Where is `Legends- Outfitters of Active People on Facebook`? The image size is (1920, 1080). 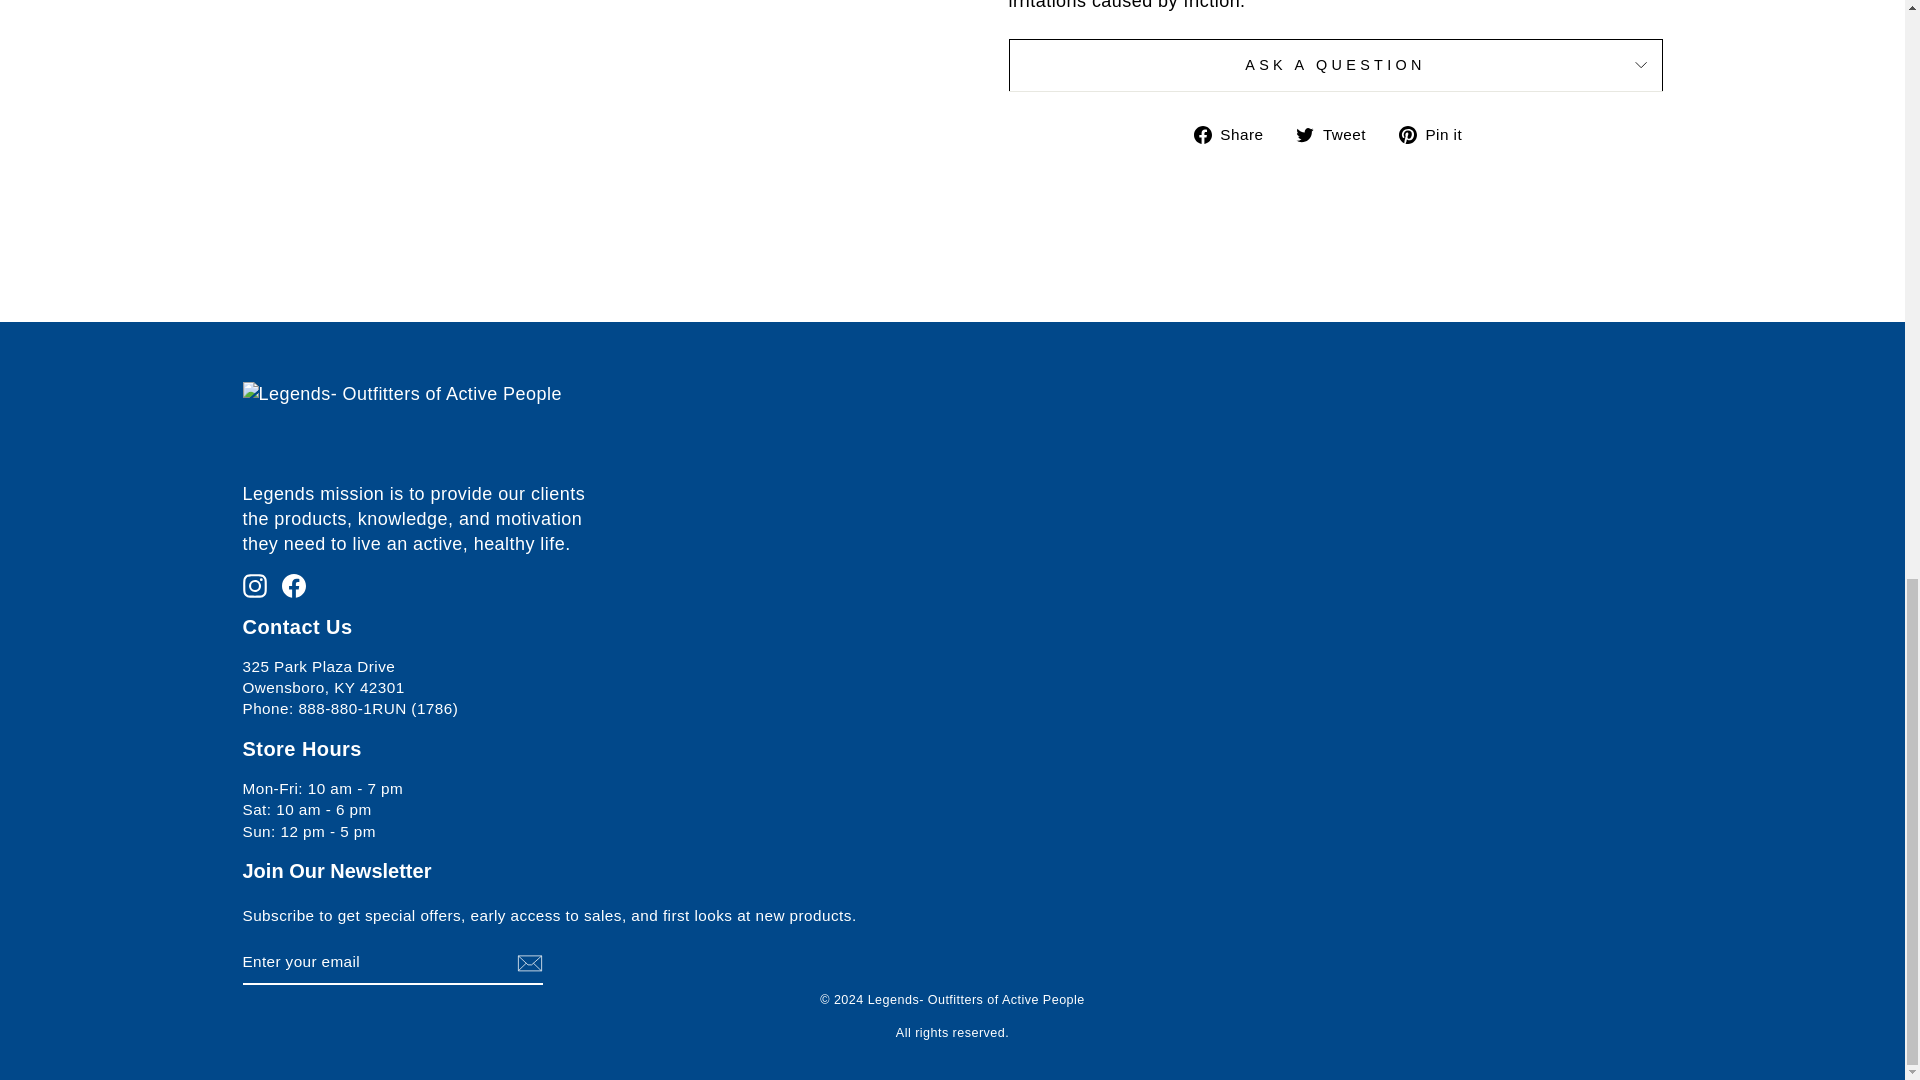 Legends- Outfitters of Active People on Facebook is located at coordinates (294, 584).